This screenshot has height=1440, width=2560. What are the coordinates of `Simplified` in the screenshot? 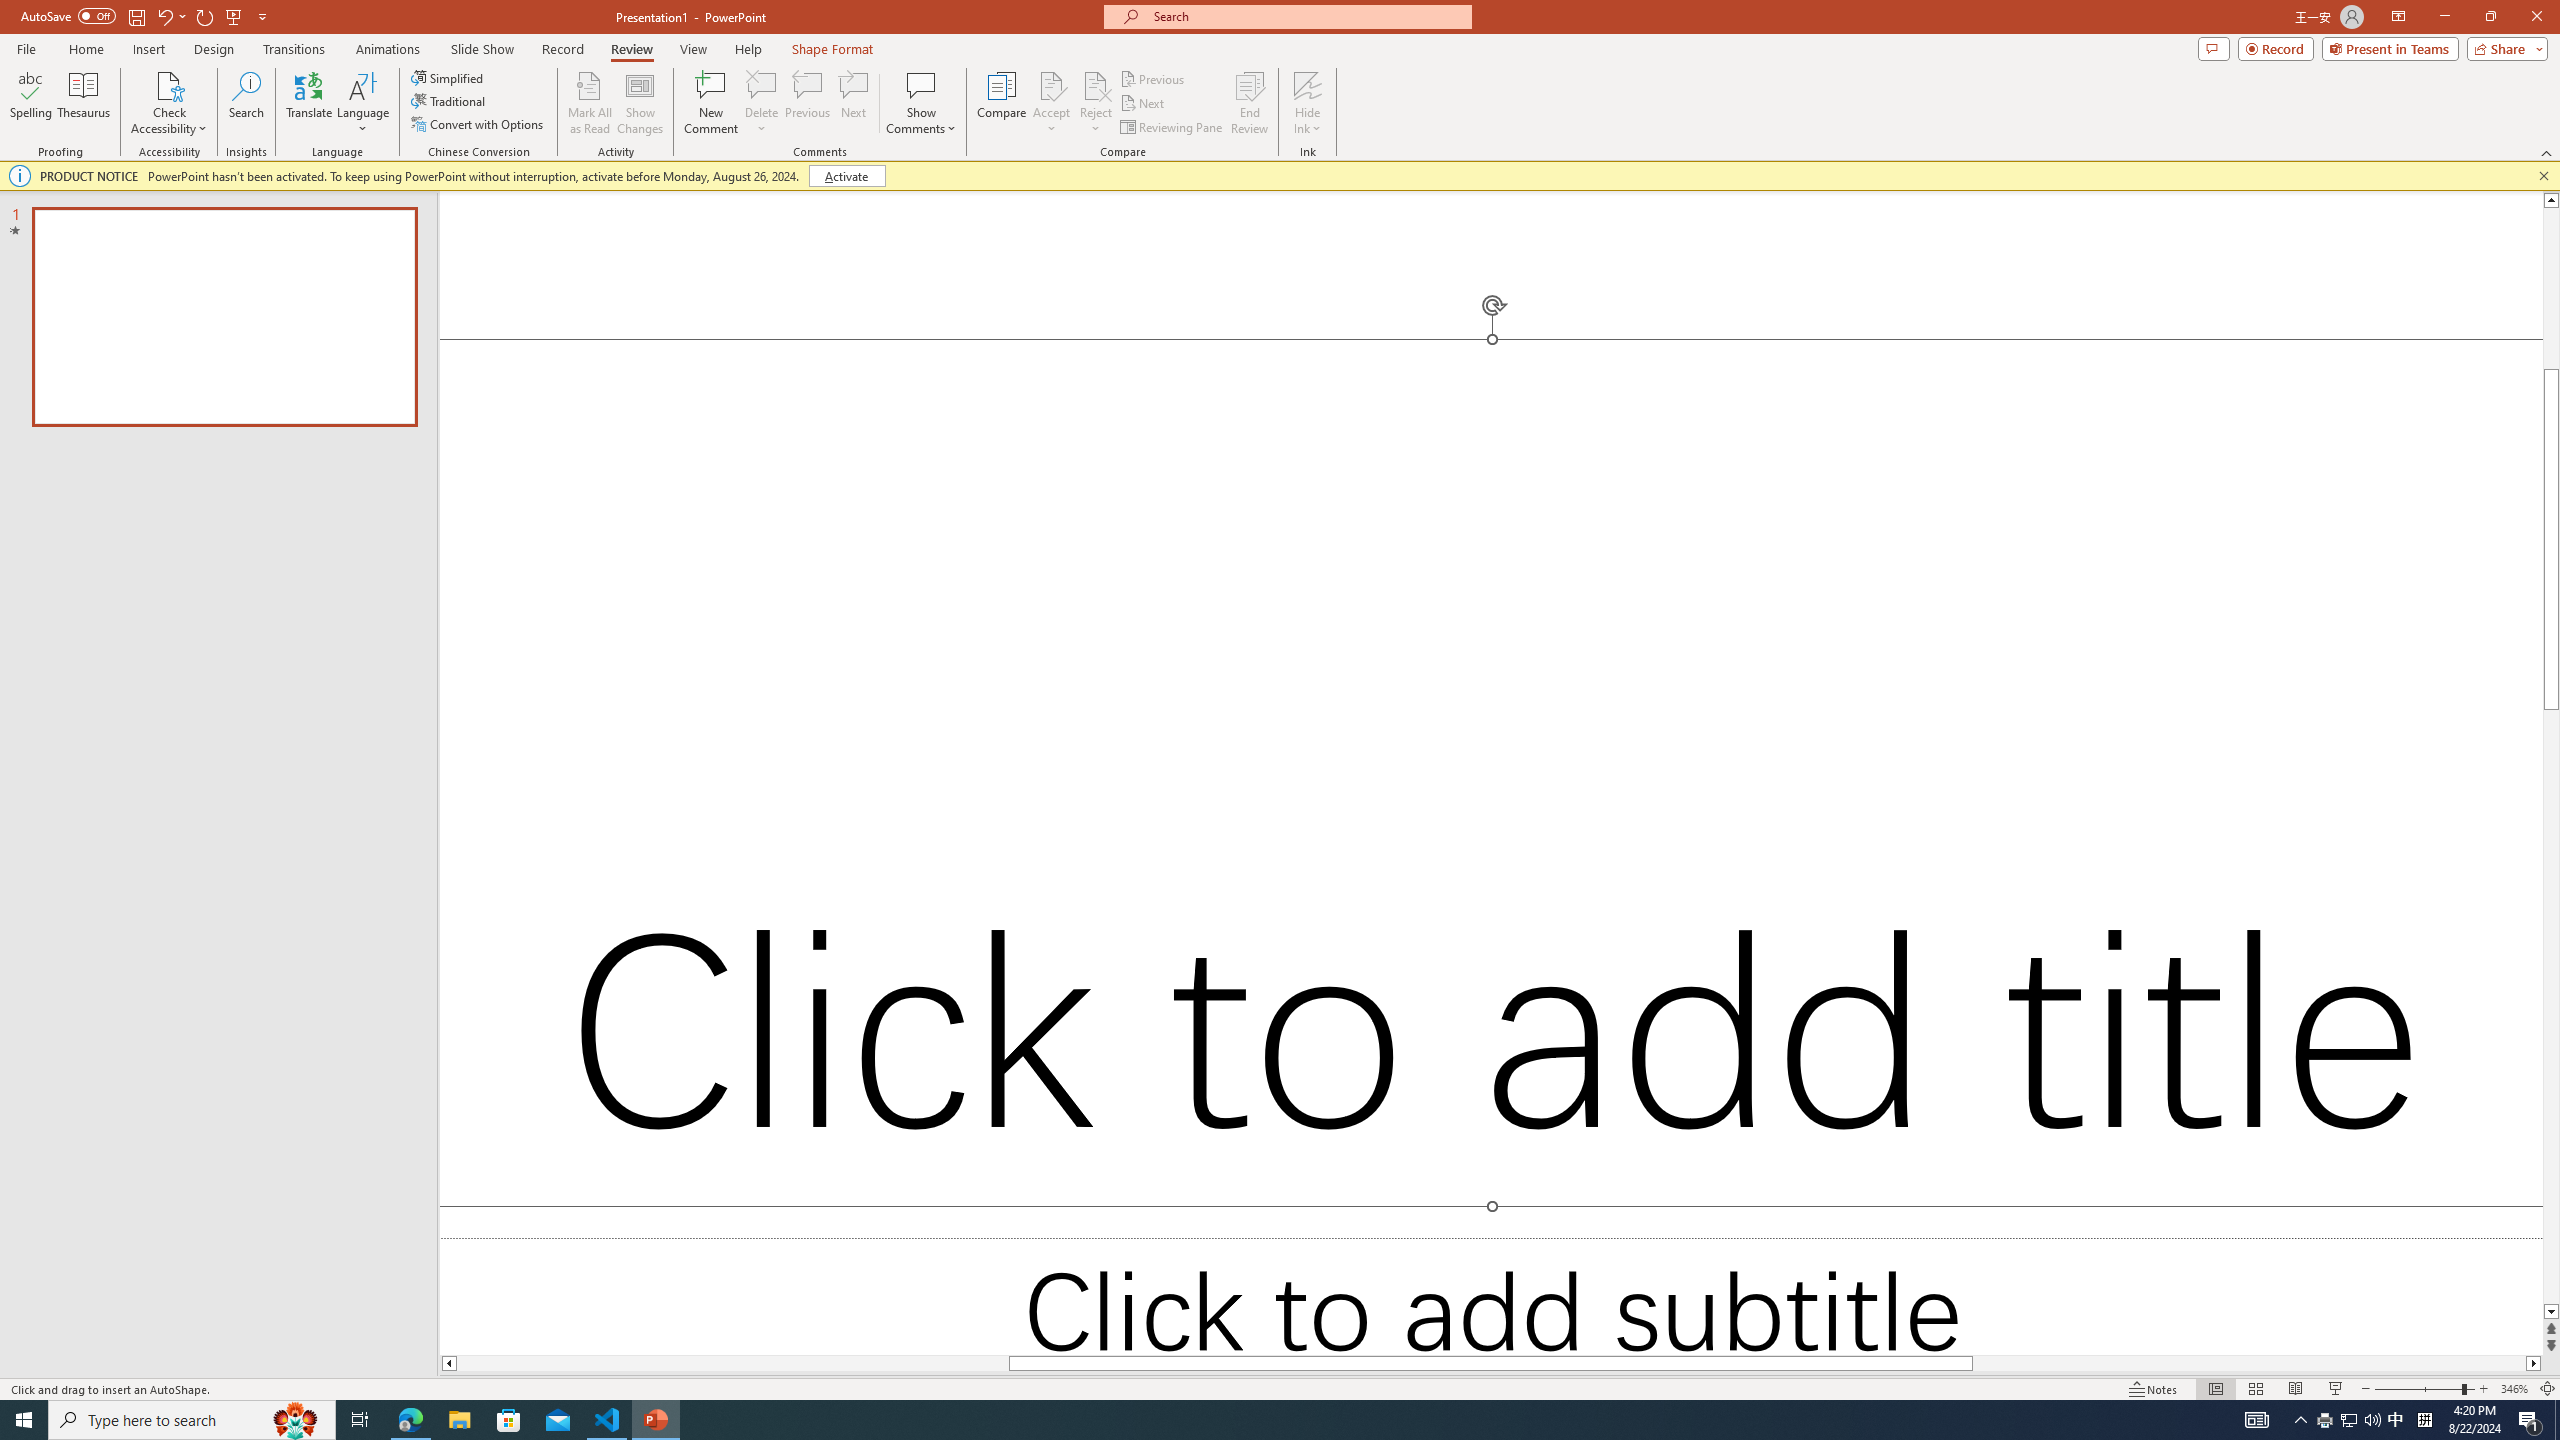 It's located at (448, 78).